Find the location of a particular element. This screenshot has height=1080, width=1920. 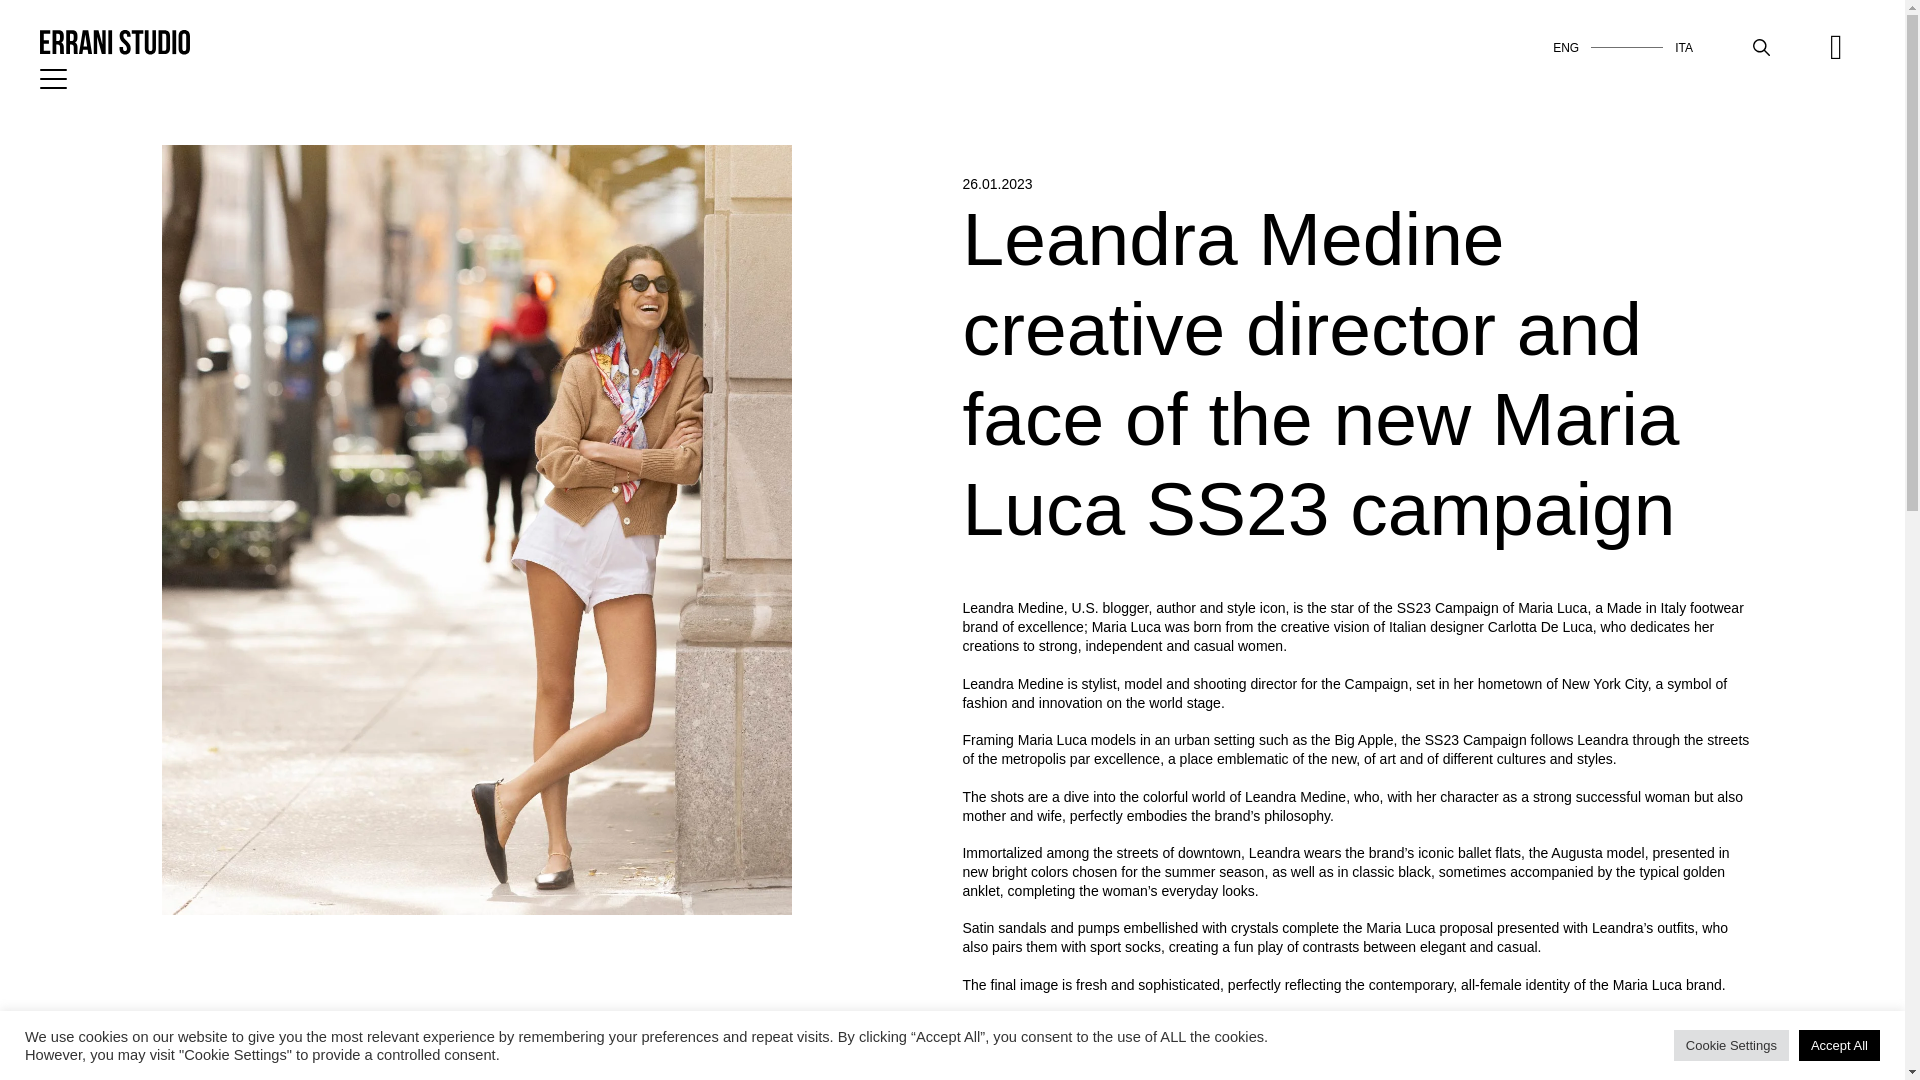

Spotify is located at coordinates (1846, 47).